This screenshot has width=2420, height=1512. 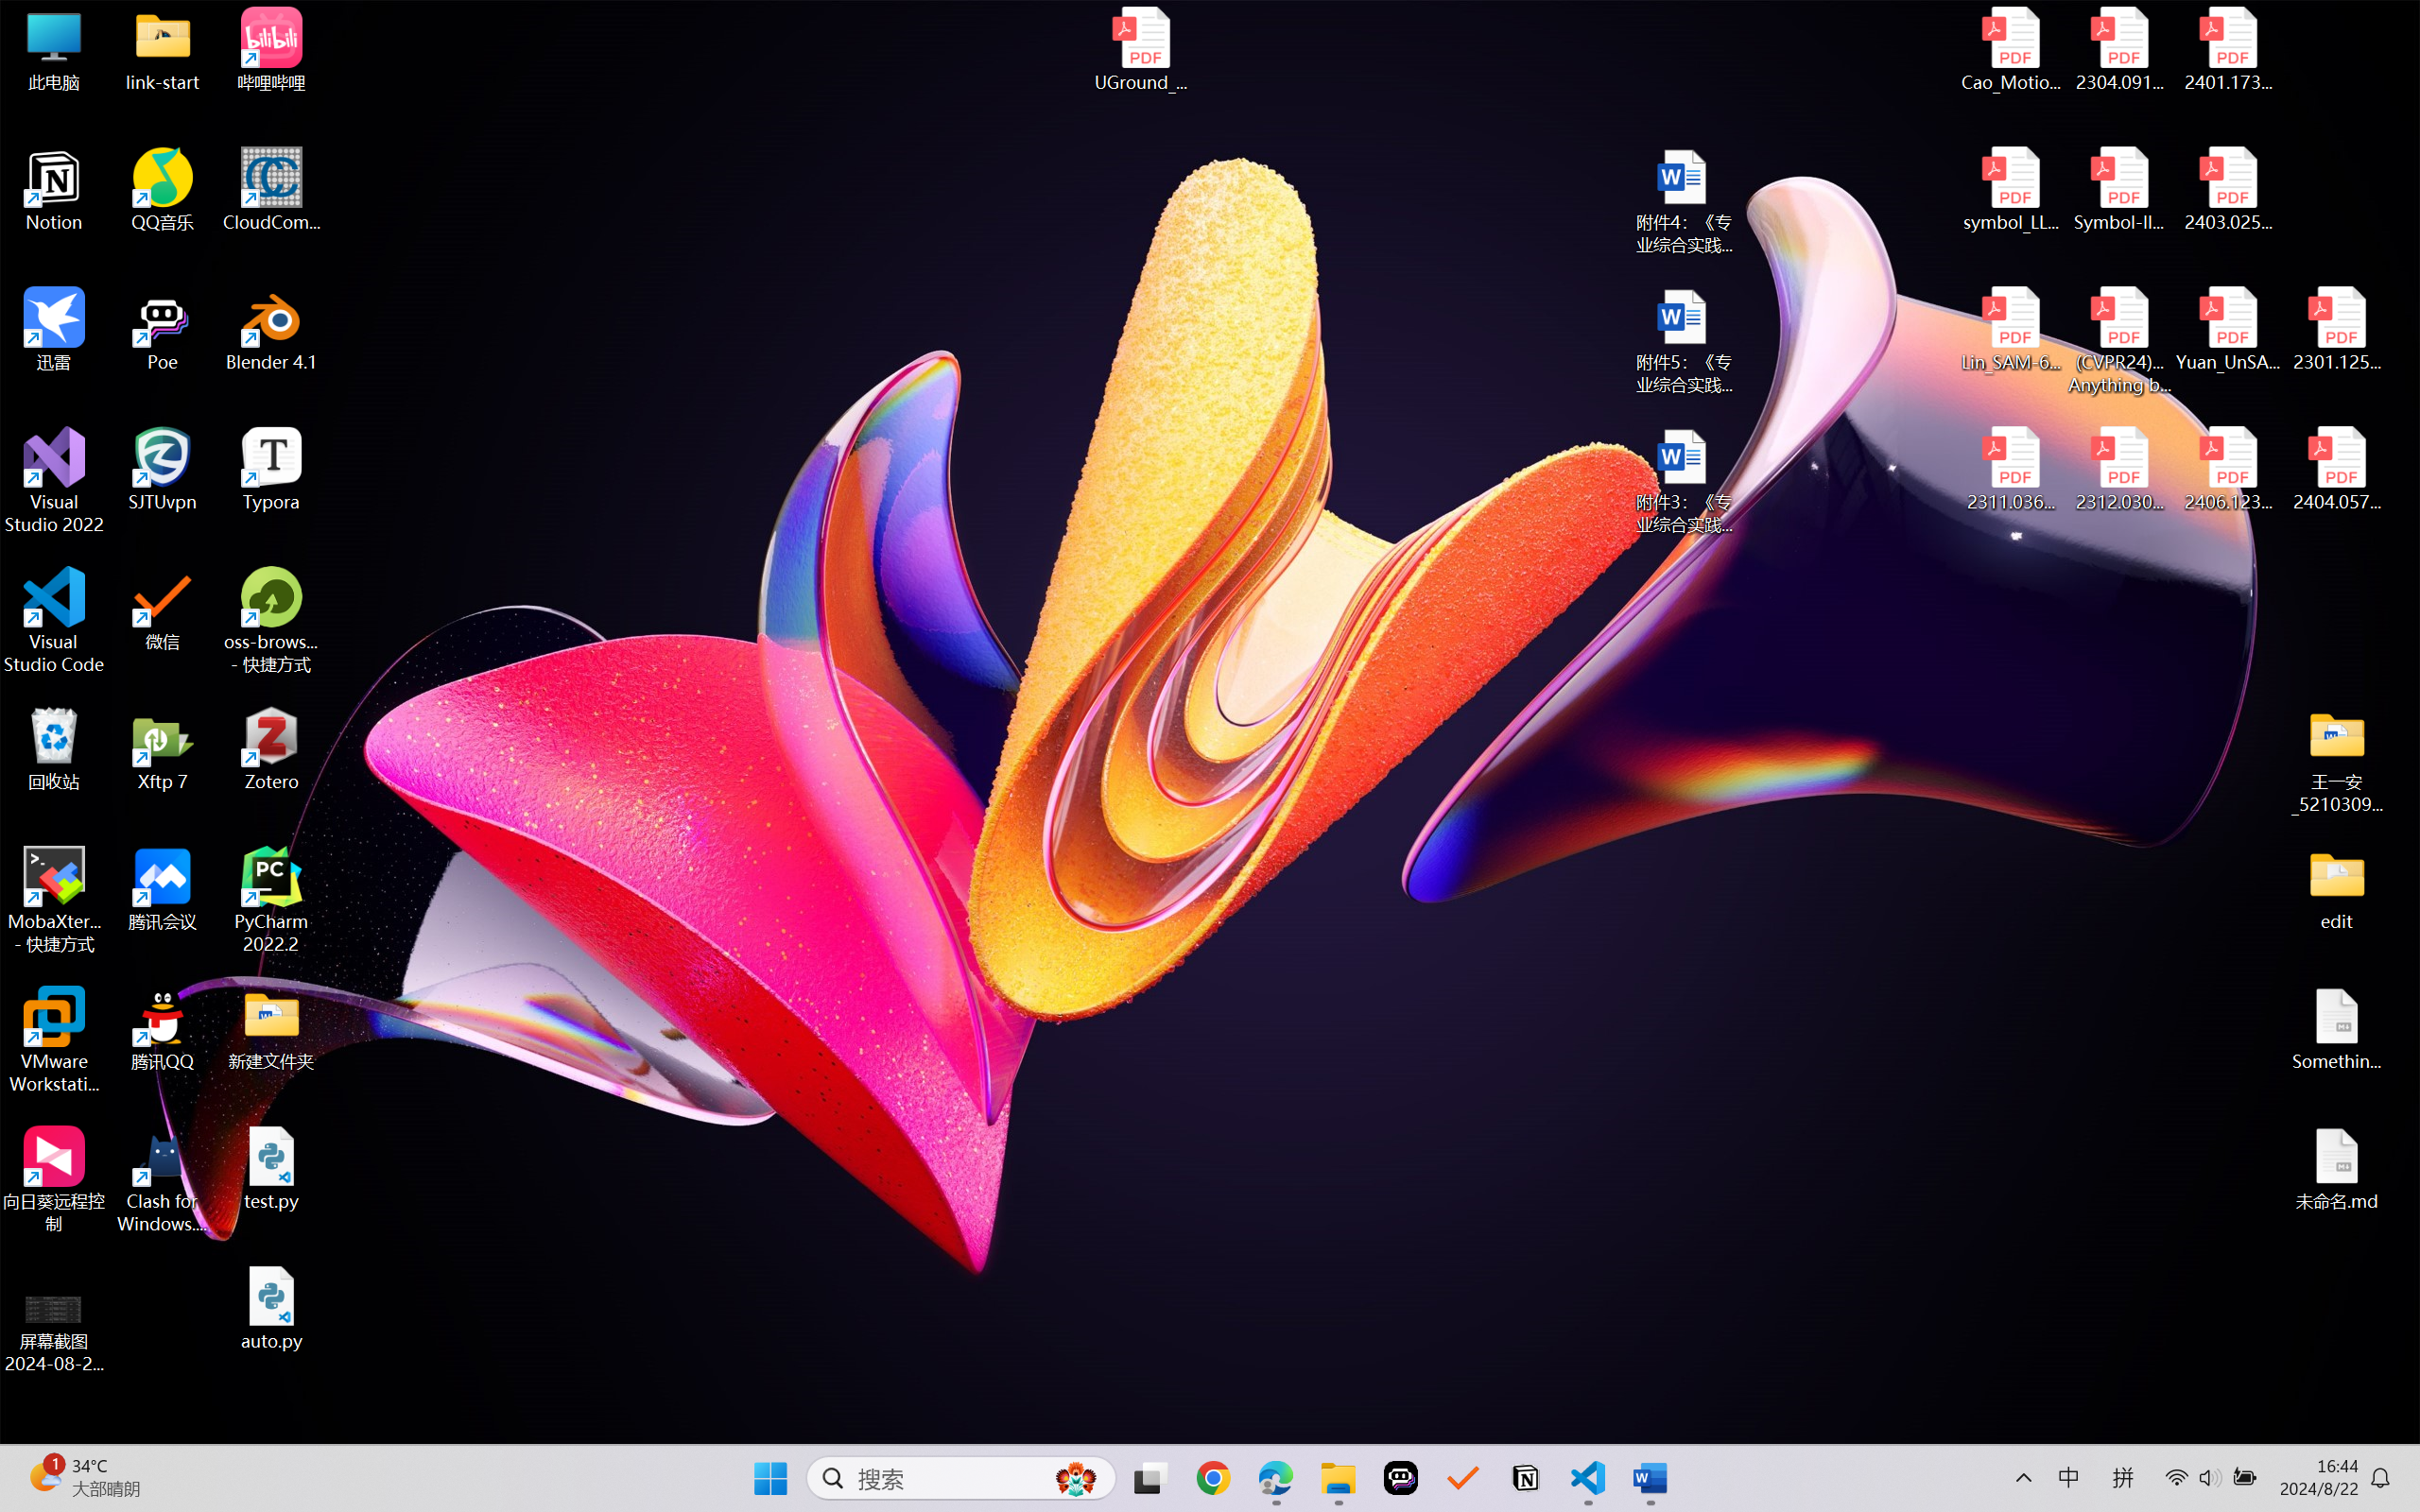 What do you see at coordinates (2119, 190) in the screenshot?
I see `Symbol-llm-v2.pdf` at bounding box center [2119, 190].